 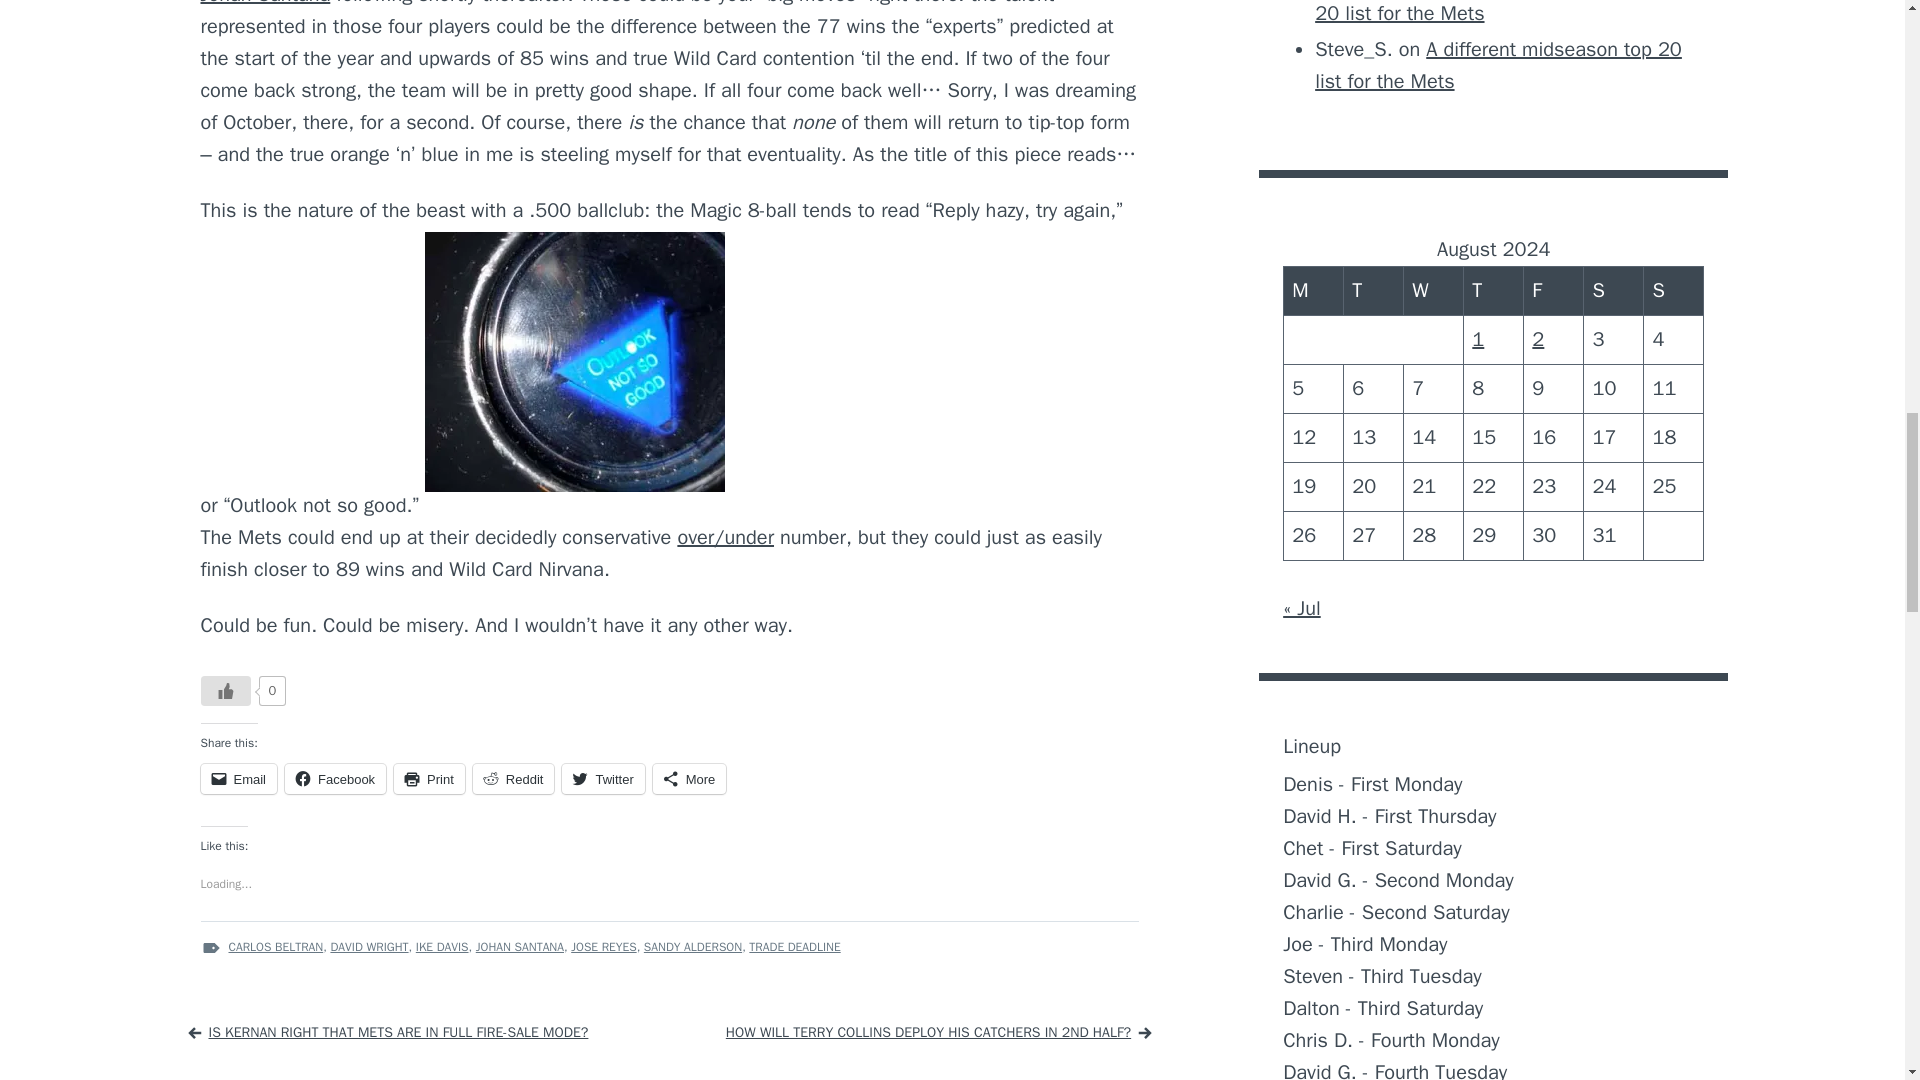 I want to click on Email, so click(x=238, y=778).